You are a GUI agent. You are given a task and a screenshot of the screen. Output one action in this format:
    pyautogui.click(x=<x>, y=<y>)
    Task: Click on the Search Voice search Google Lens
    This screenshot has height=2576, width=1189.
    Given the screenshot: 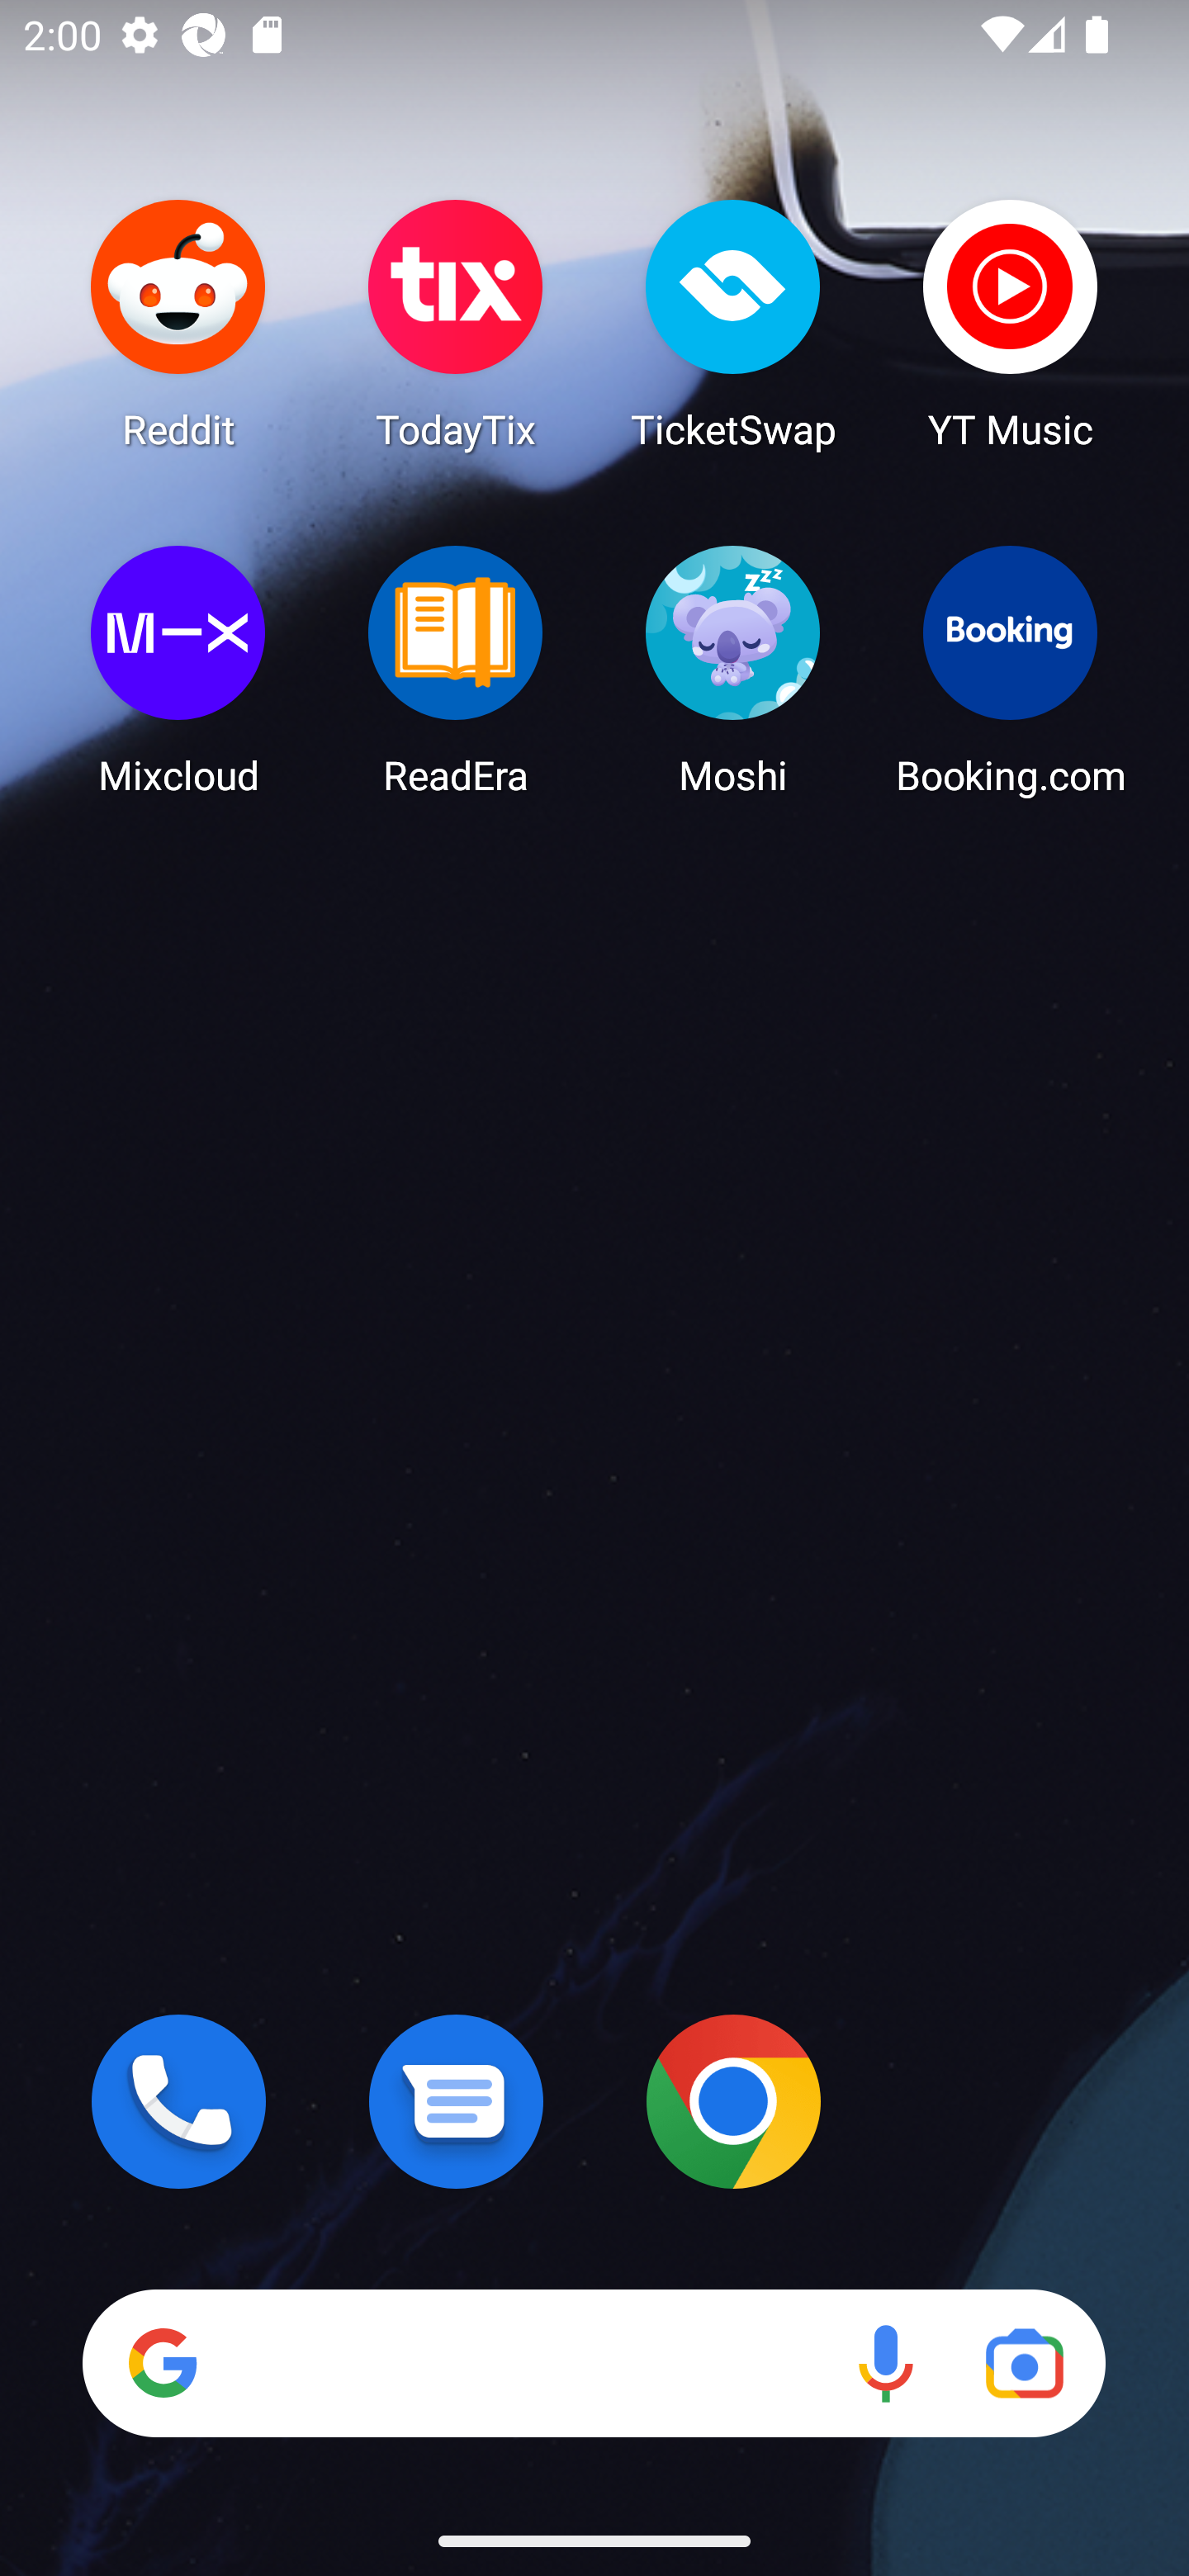 What is the action you would take?
    pyautogui.click(x=594, y=2363)
    